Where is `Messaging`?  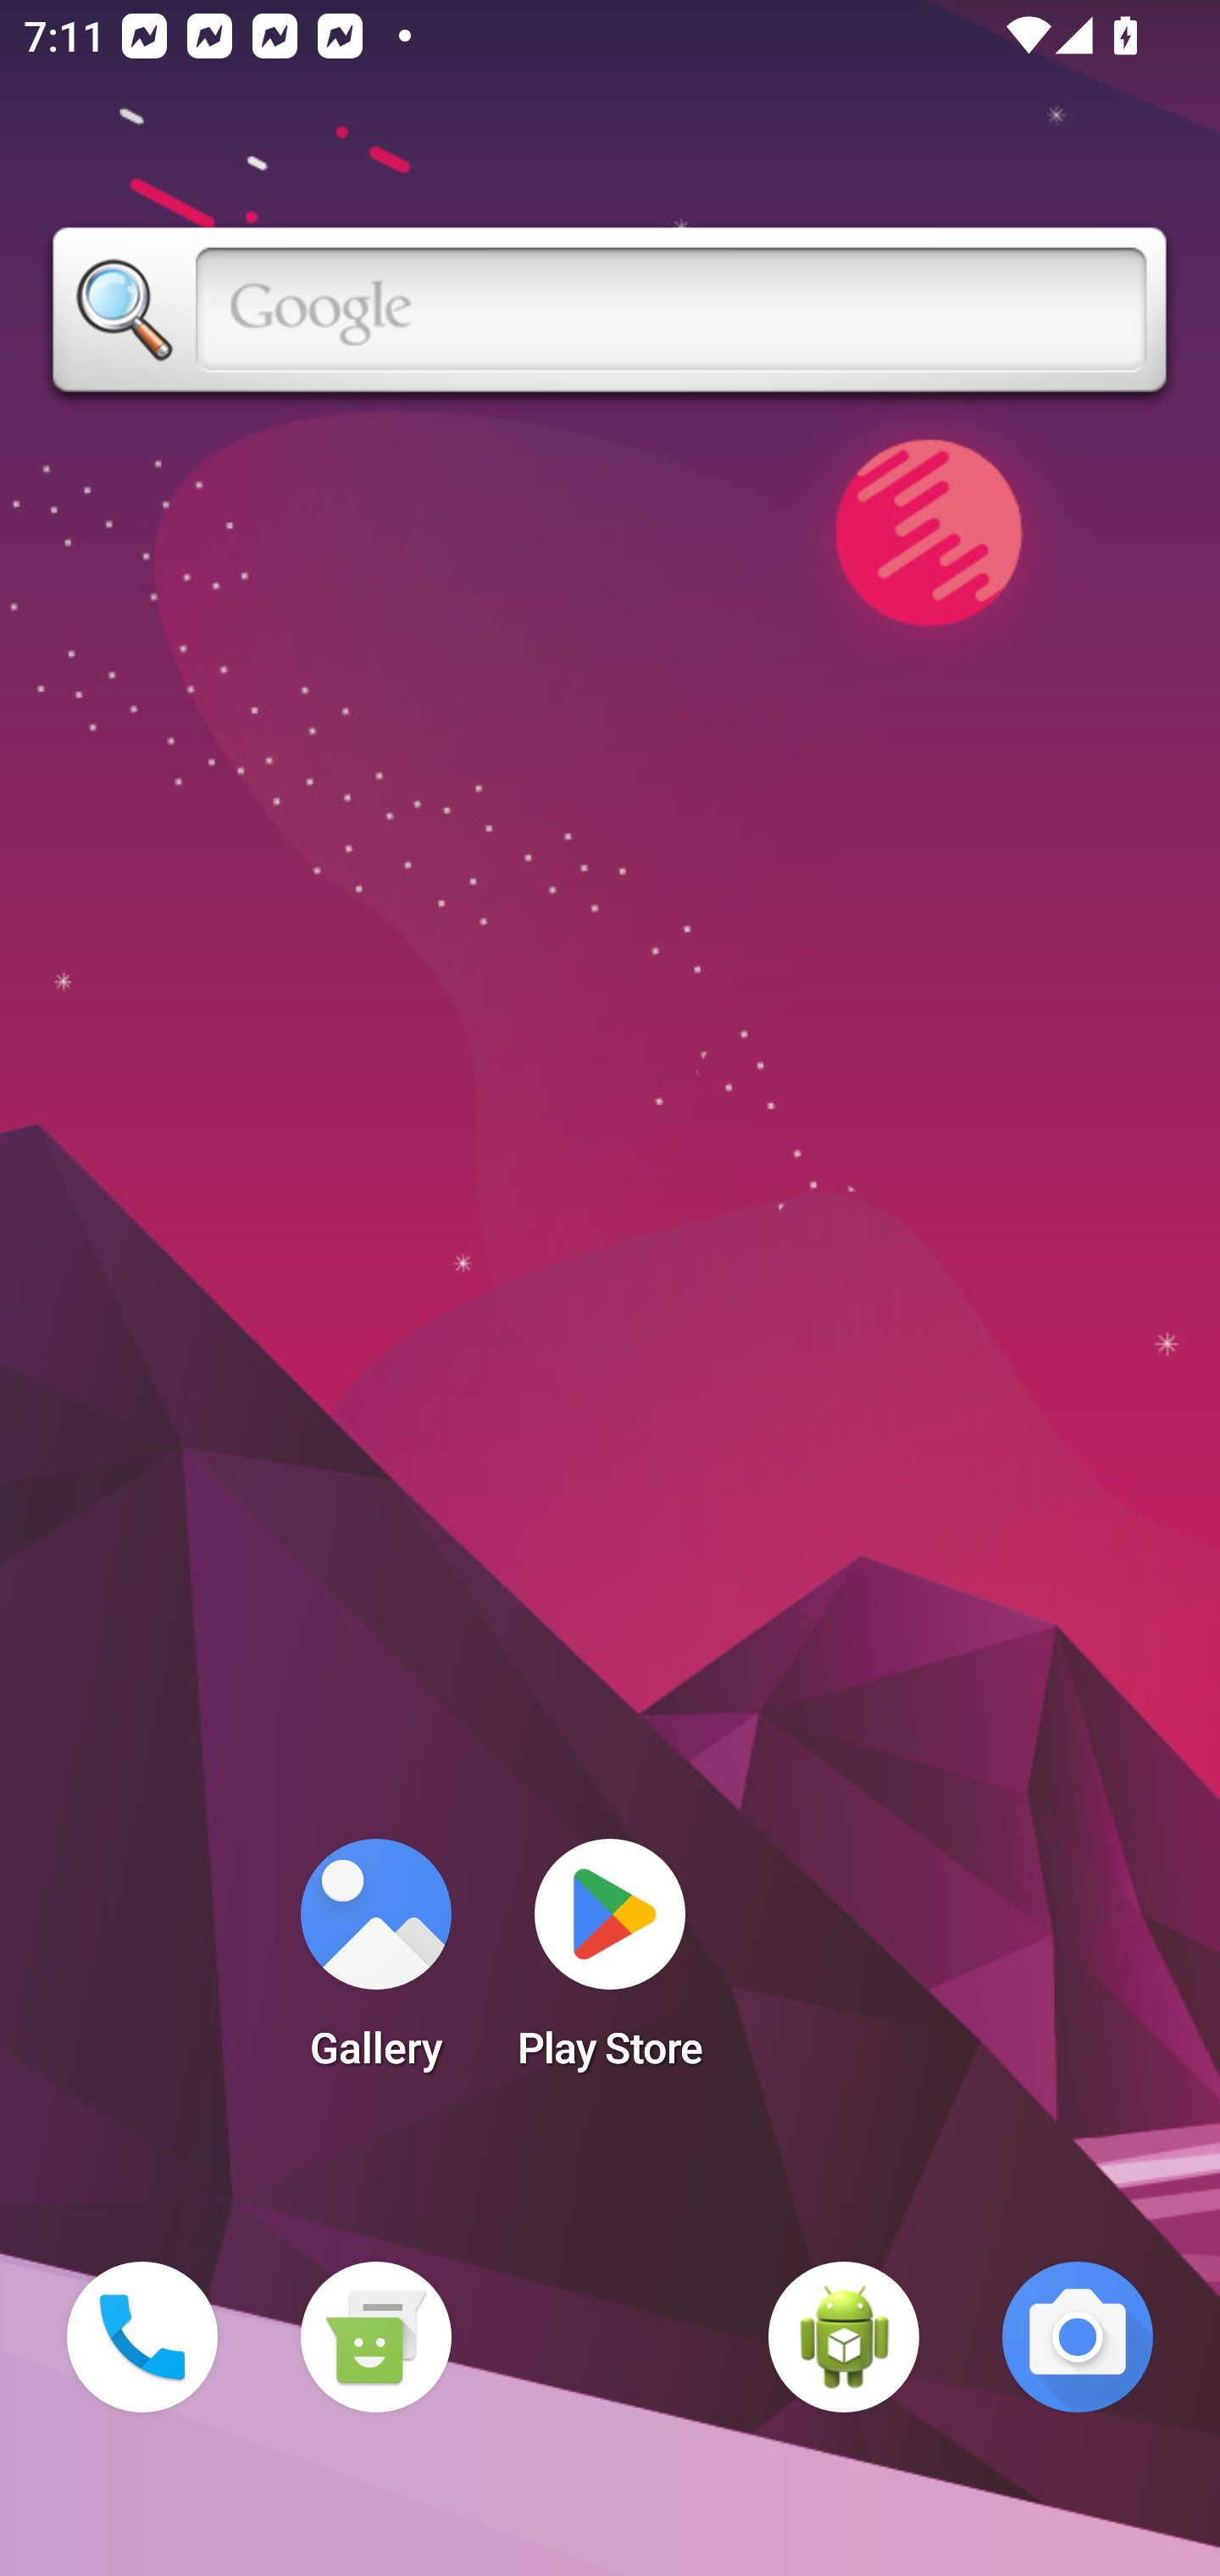
Messaging is located at coordinates (375, 2337).